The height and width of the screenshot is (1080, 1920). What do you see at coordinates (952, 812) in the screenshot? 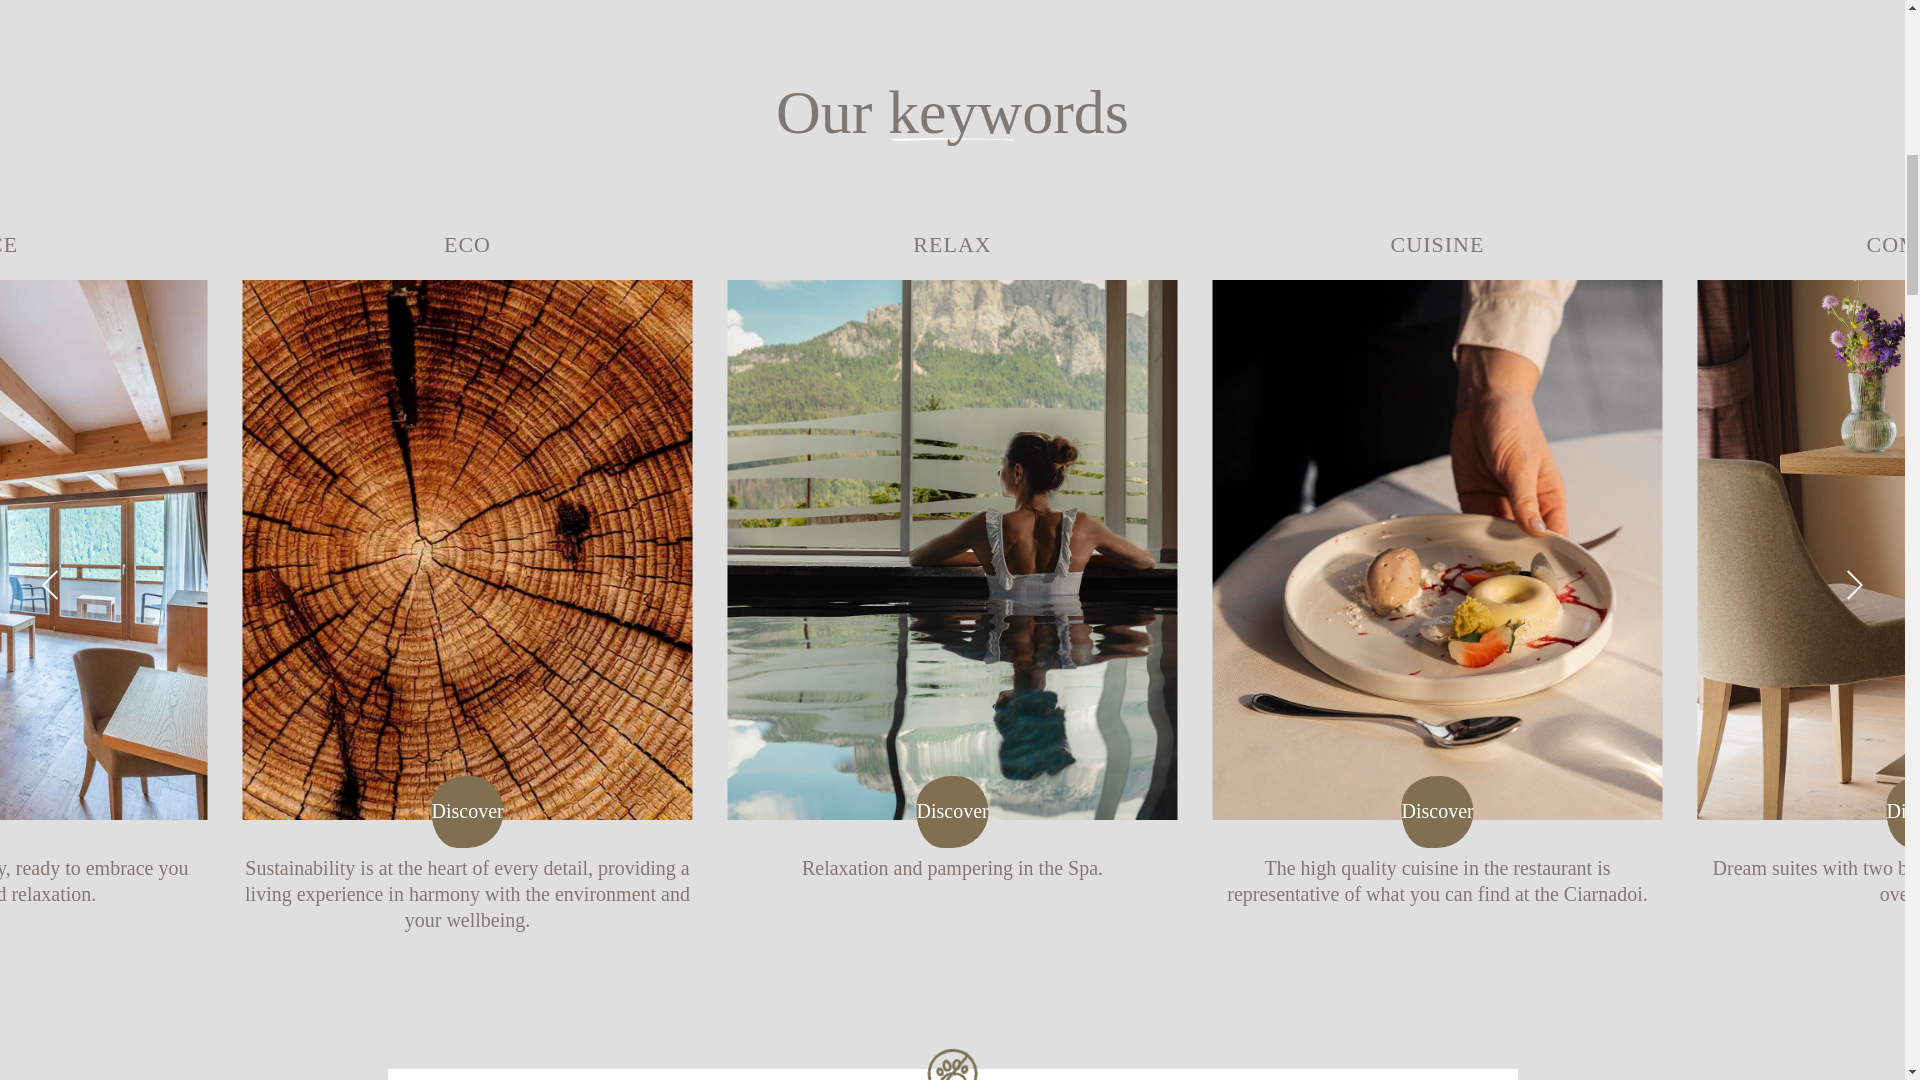
I see `Discover` at bounding box center [952, 812].